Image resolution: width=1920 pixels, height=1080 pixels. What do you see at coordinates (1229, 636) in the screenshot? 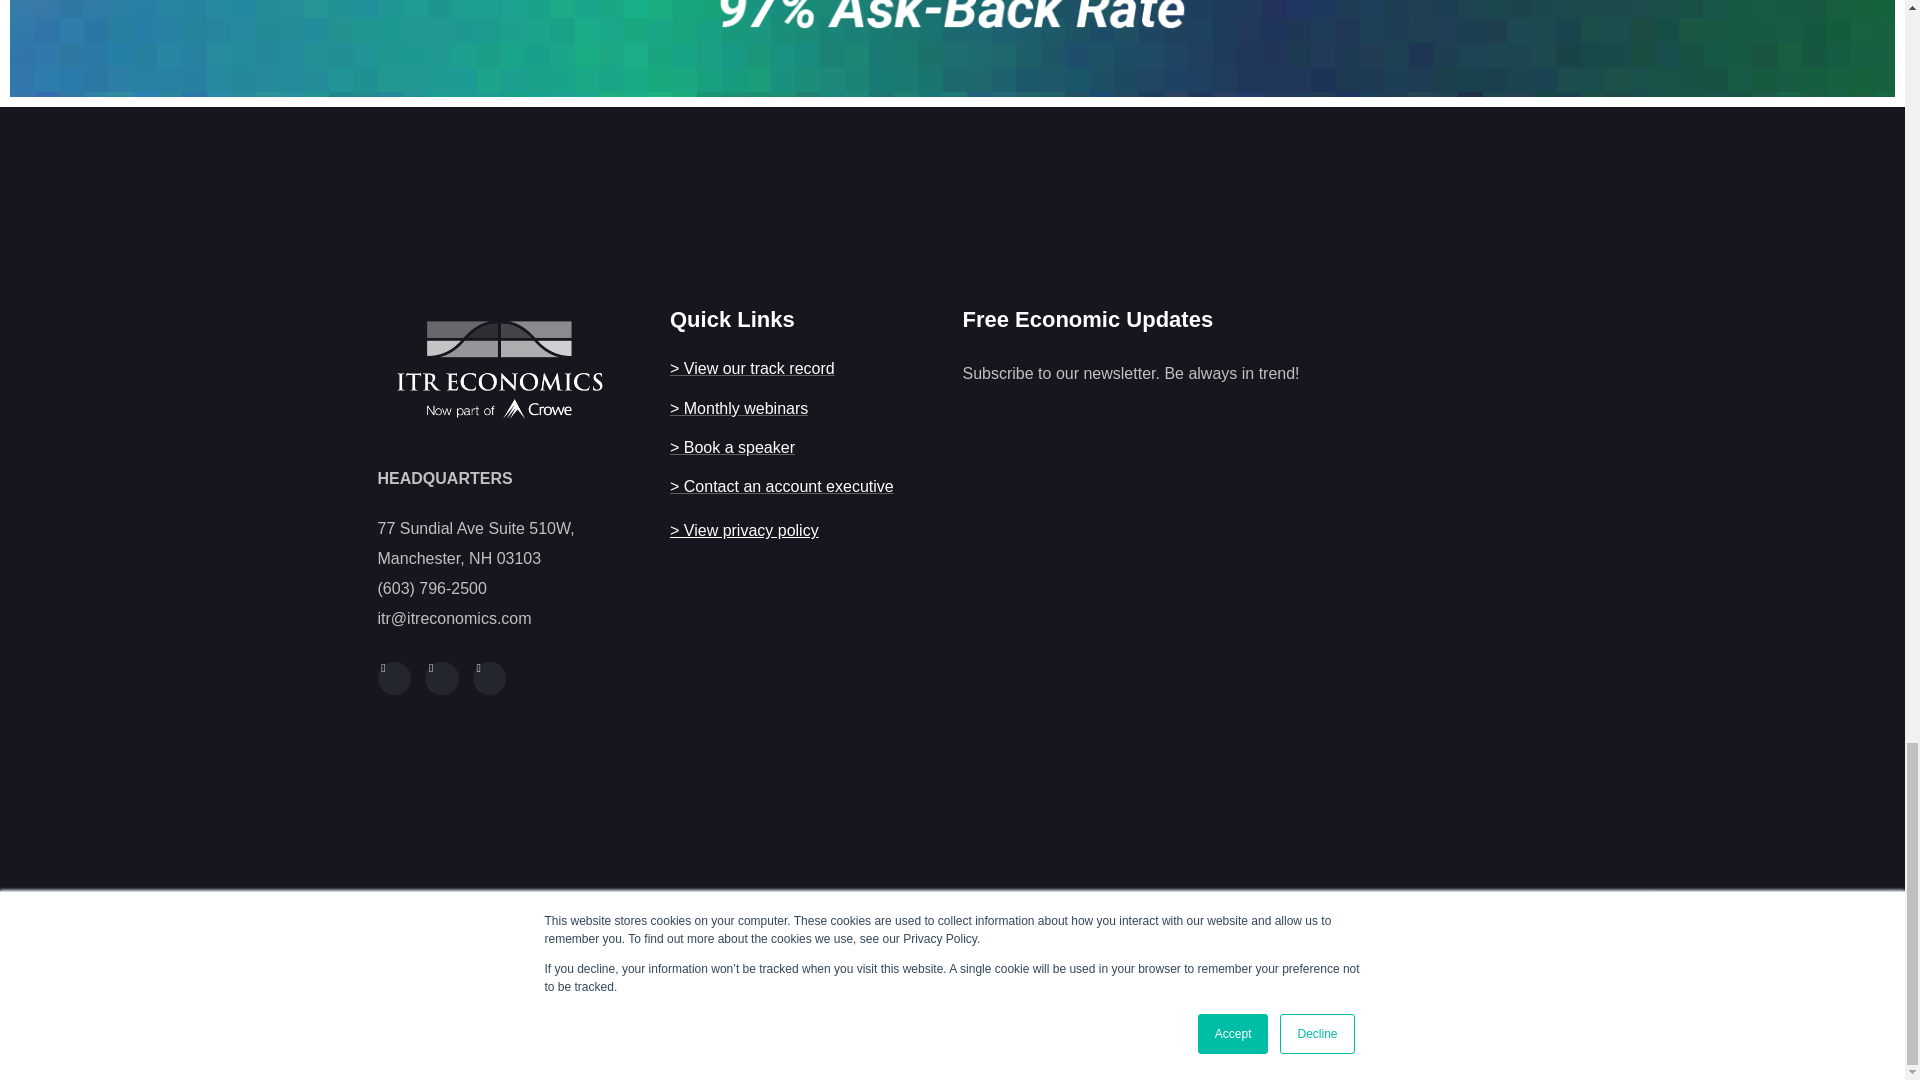
I see `Form 0` at bounding box center [1229, 636].